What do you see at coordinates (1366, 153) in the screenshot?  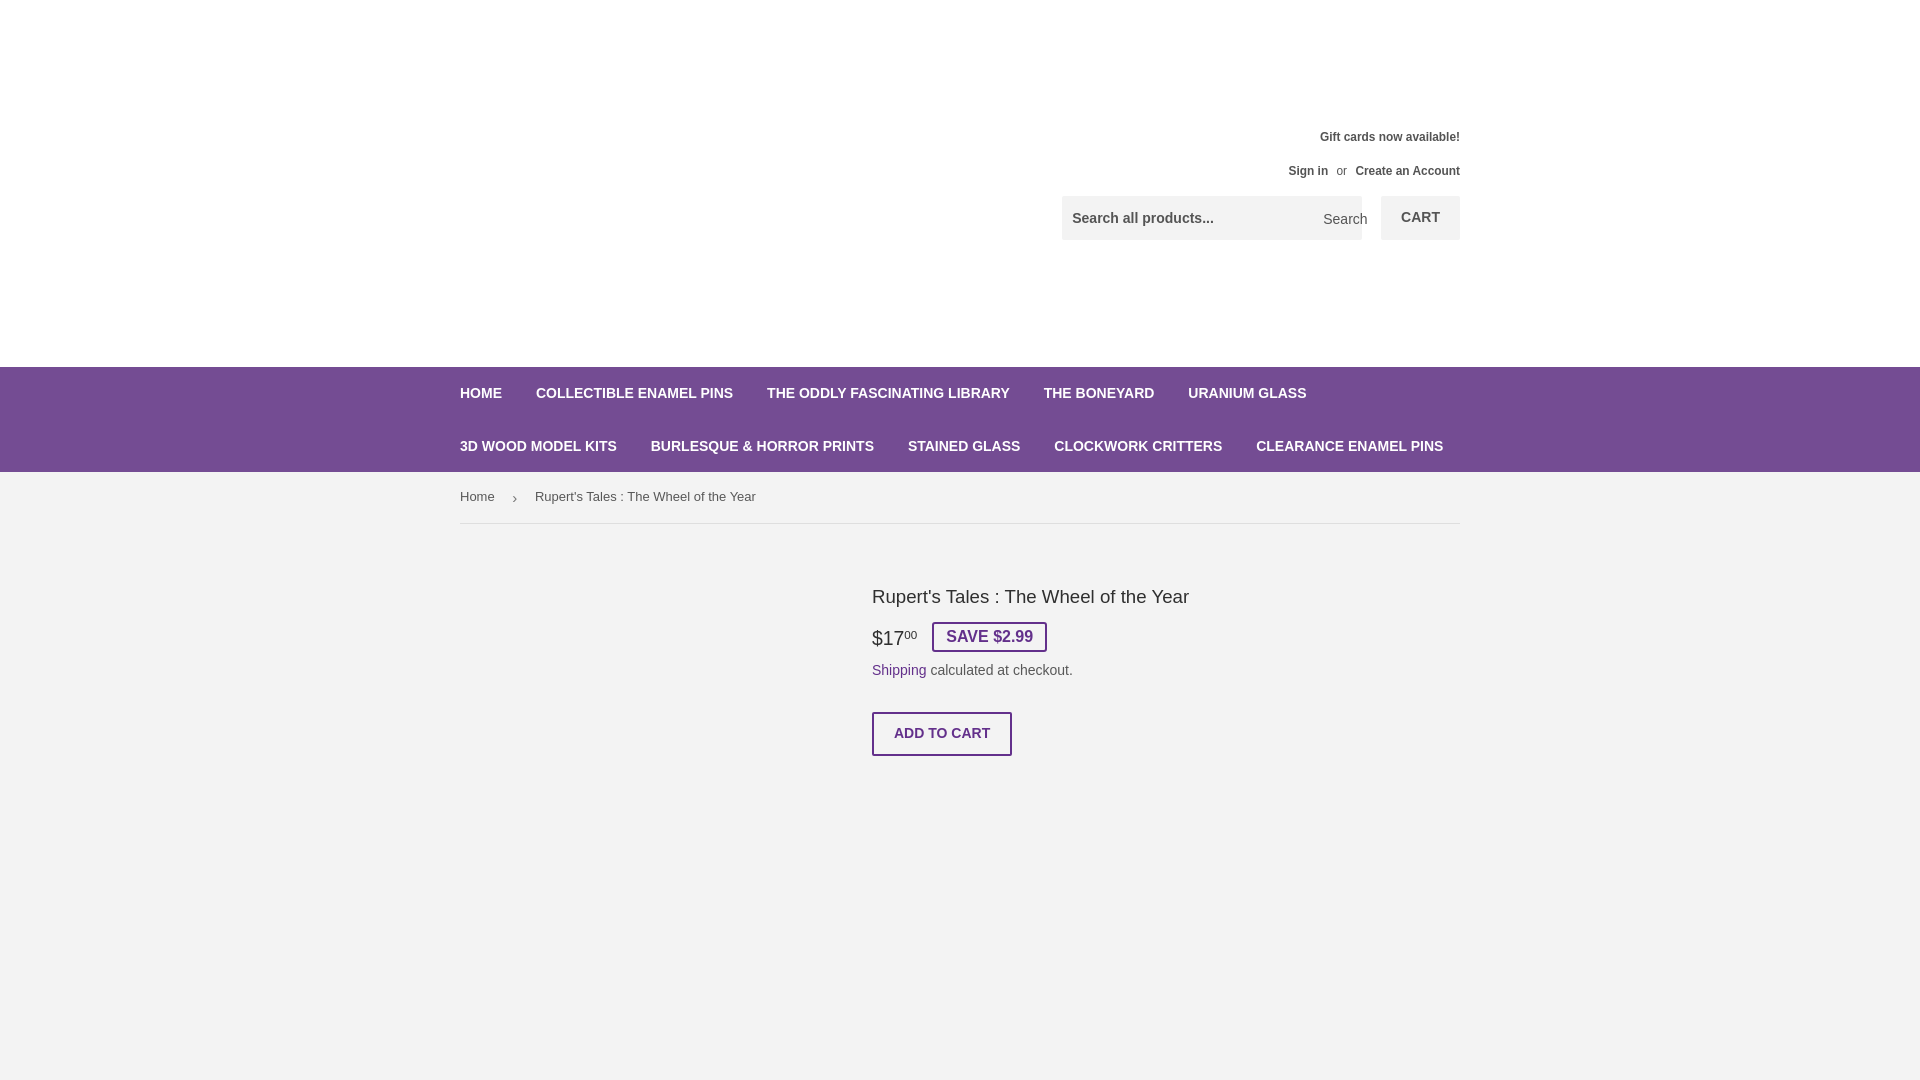 I see `Gift cards now available!` at bounding box center [1366, 153].